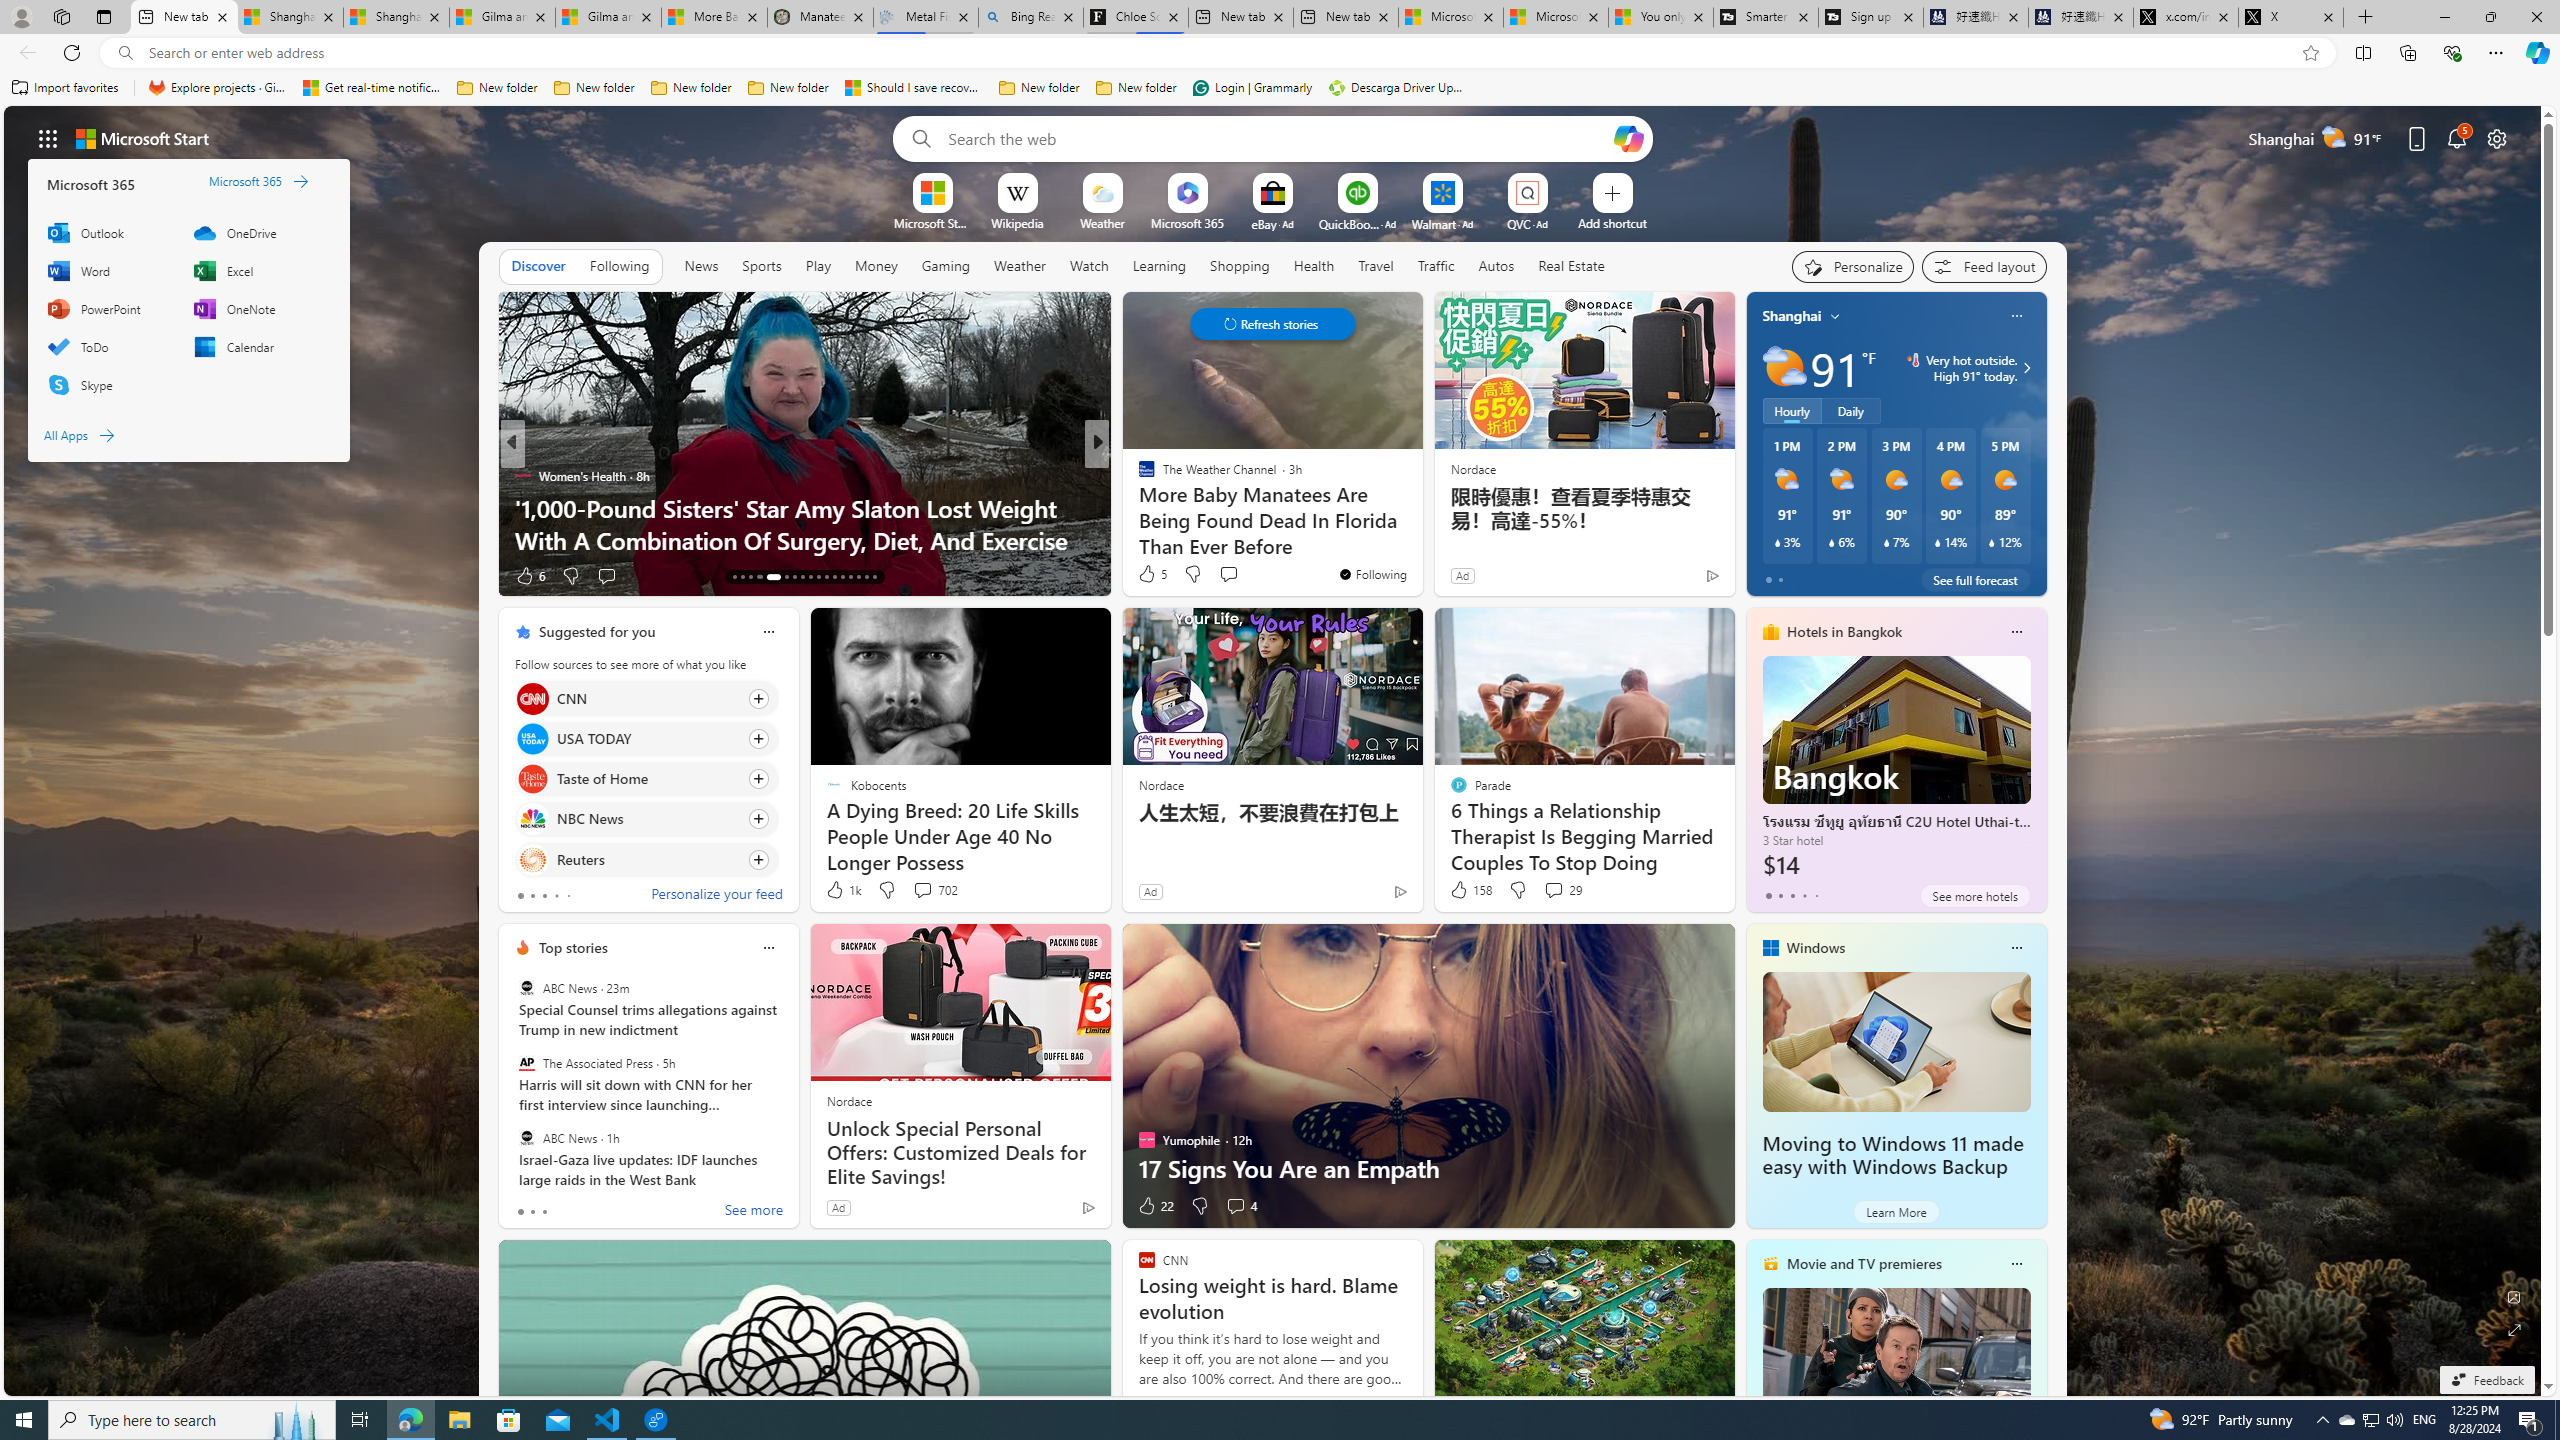 This screenshot has height=1440, width=2560. Describe the element at coordinates (1148, 576) in the screenshot. I see `16 Like` at that location.